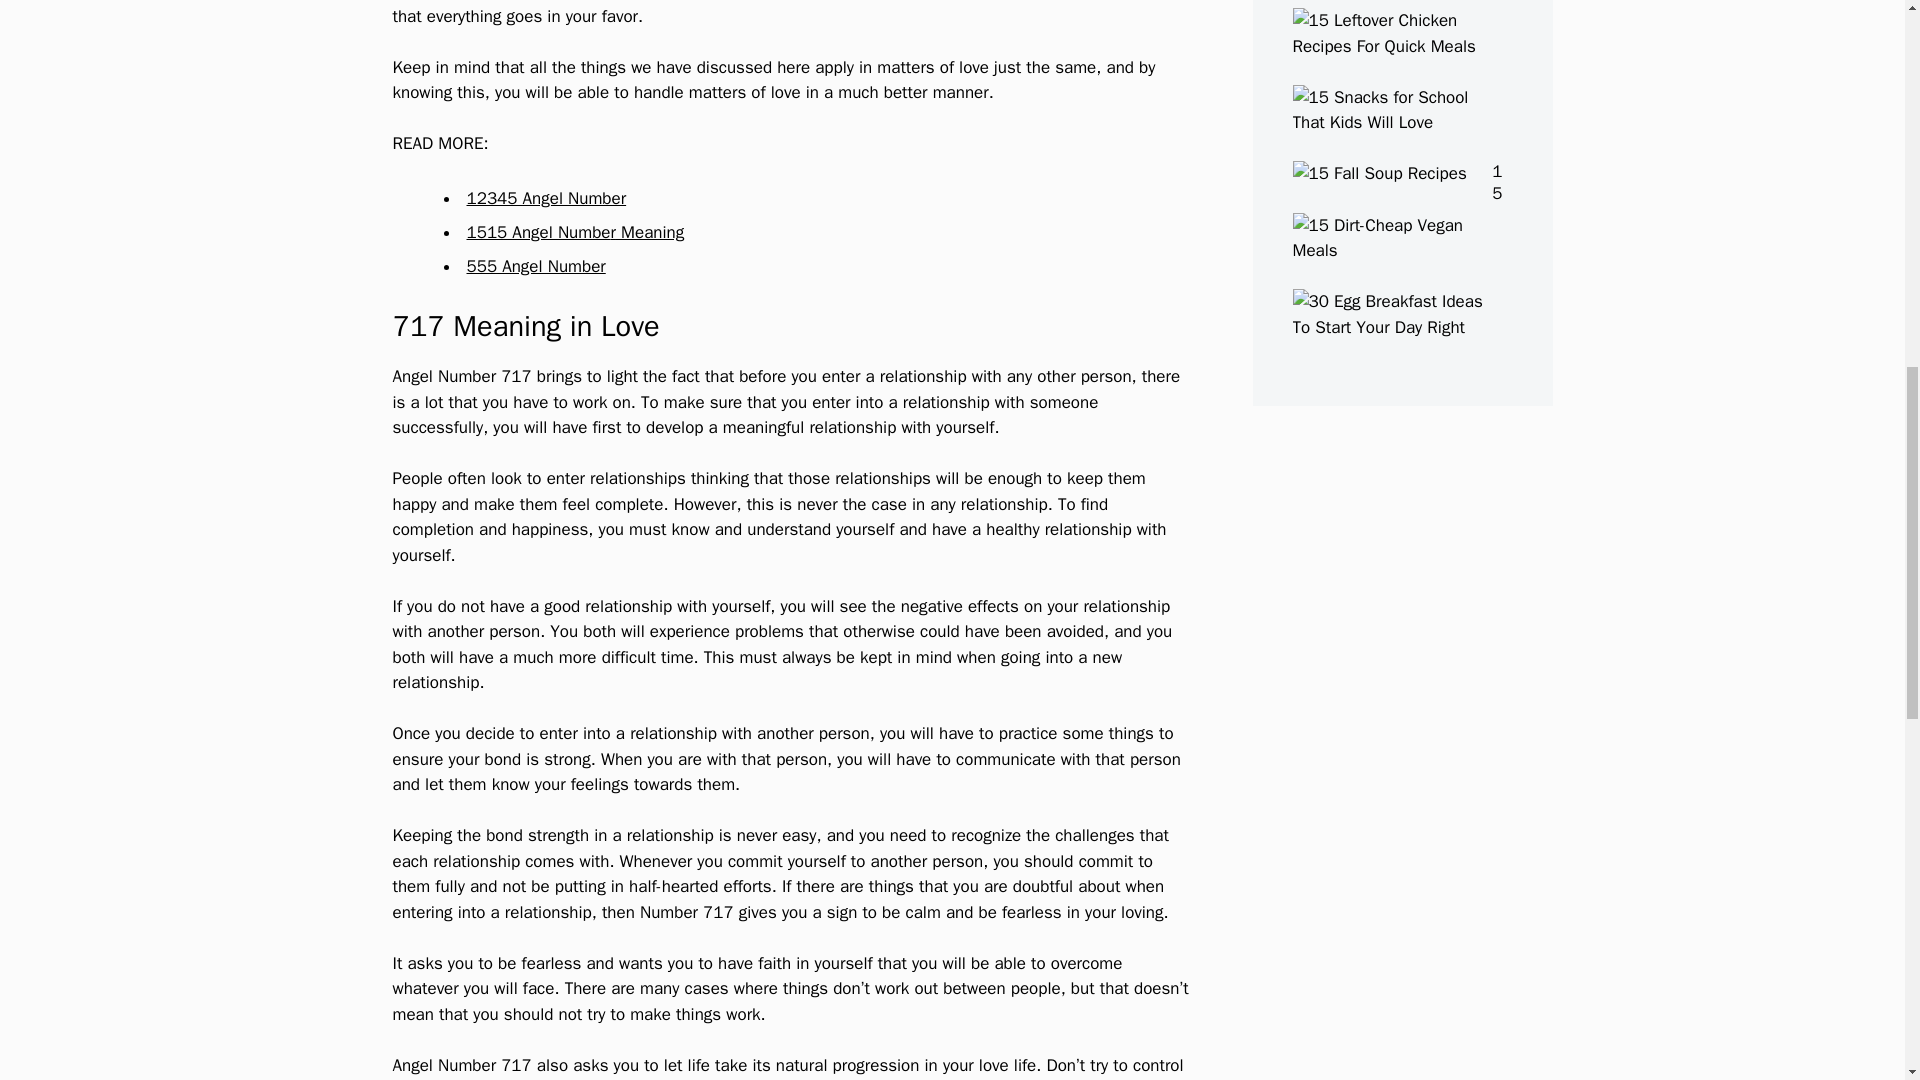  Describe the element at coordinates (546, 198) in the screenshot. I see `12345 Angel Number` at that location.